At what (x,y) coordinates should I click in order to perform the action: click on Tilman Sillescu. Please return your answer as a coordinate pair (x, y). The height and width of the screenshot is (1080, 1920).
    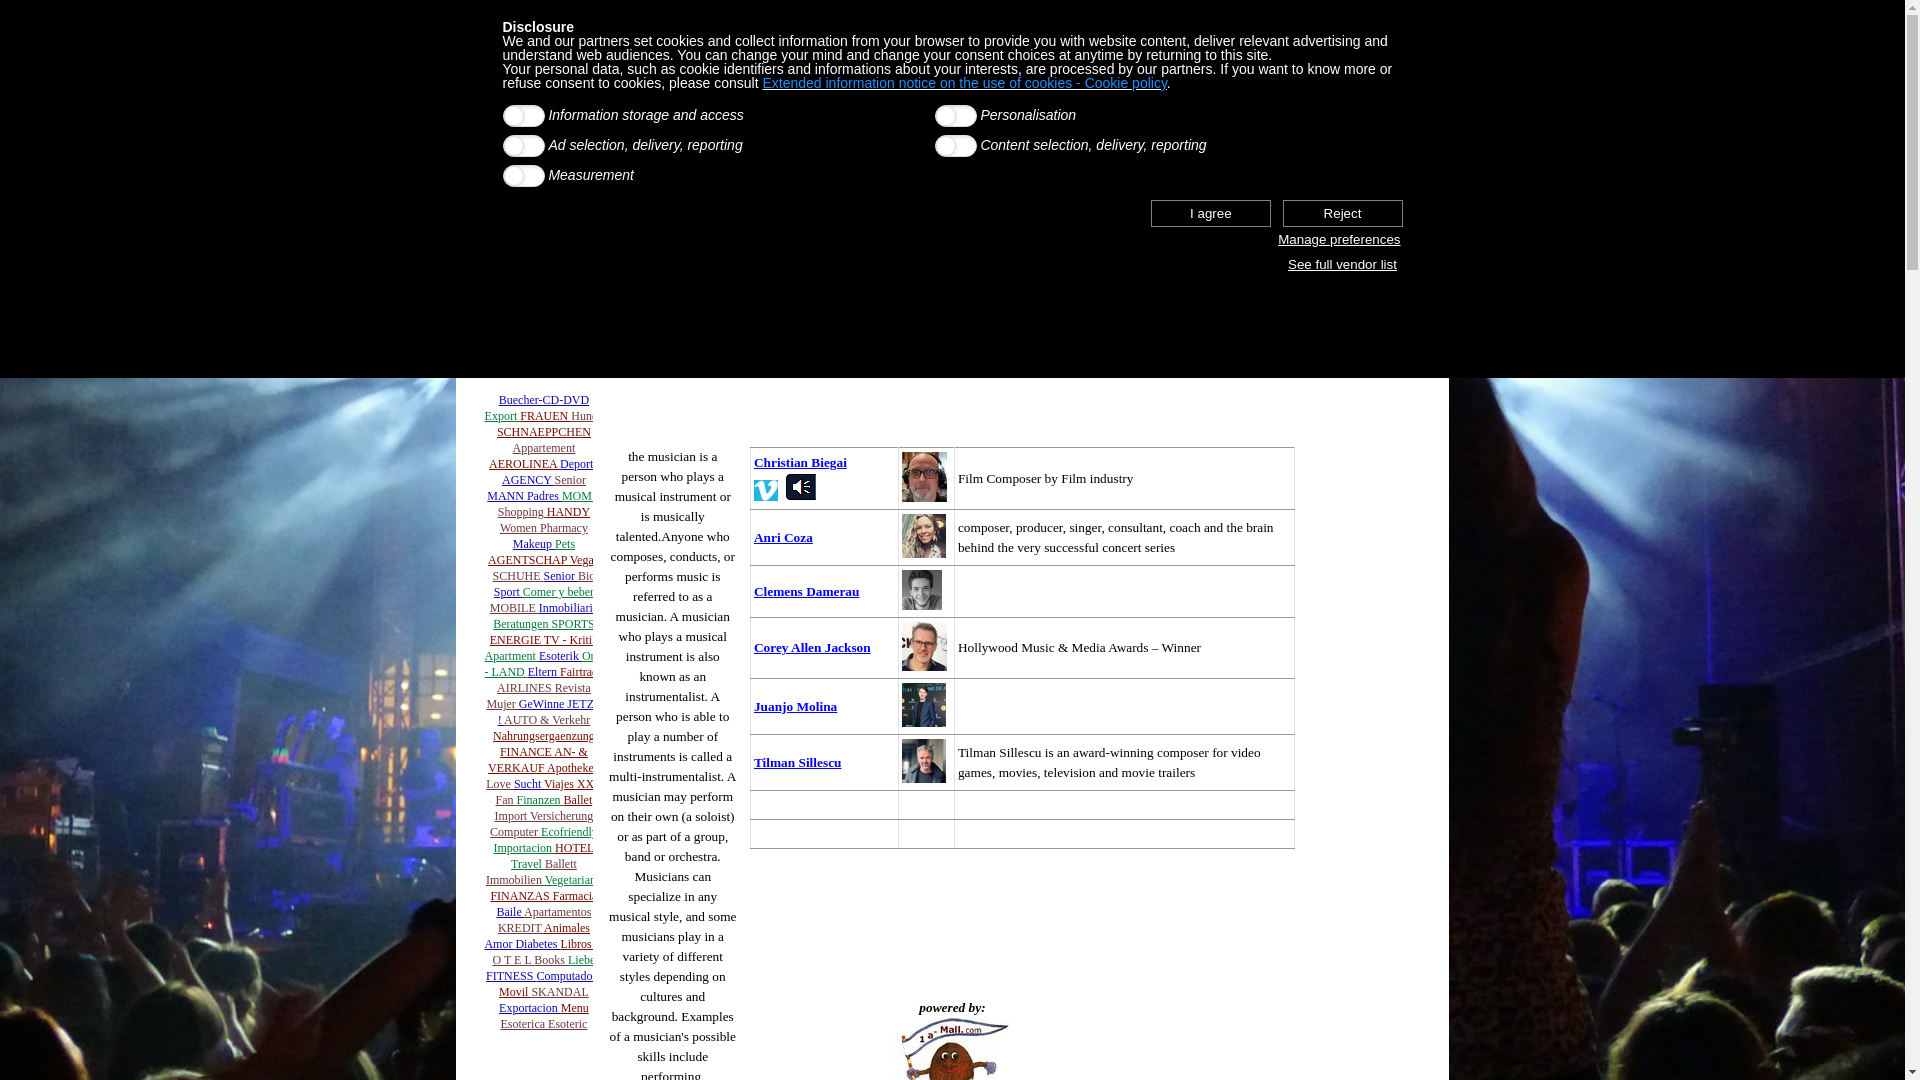
    Looking at the image, I should click on (798, 762).